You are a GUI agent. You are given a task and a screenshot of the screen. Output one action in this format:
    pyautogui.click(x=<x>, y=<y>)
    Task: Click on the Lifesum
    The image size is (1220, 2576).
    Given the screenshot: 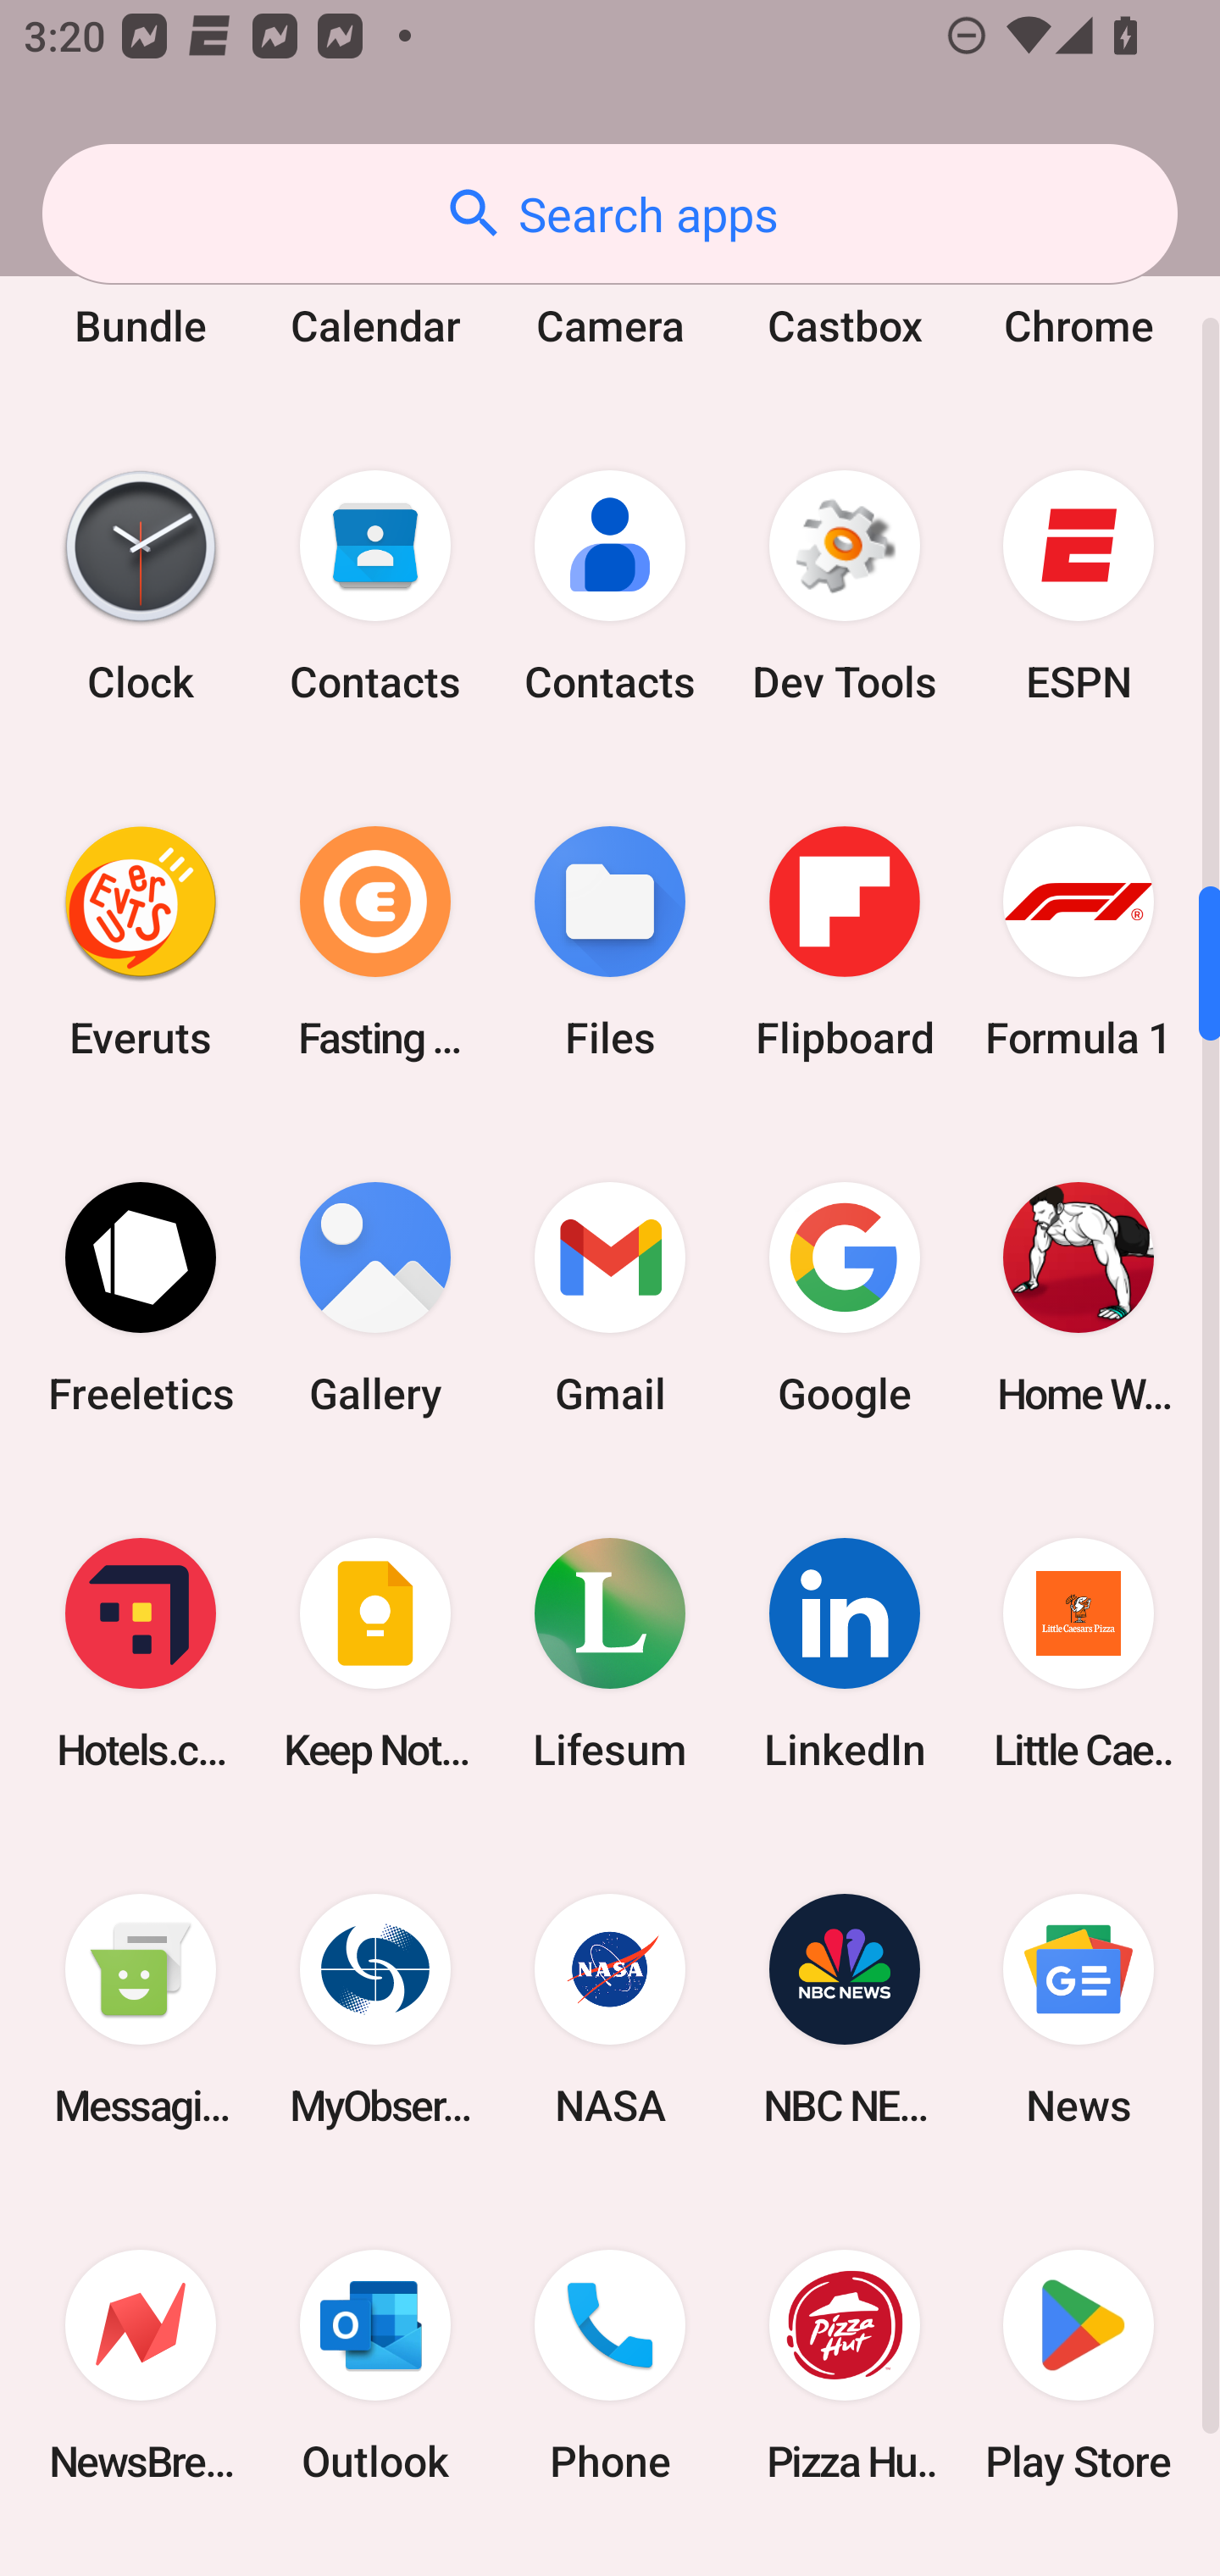 What is the action you would take?
    pyautogui.click(x=610, y=1653)
    